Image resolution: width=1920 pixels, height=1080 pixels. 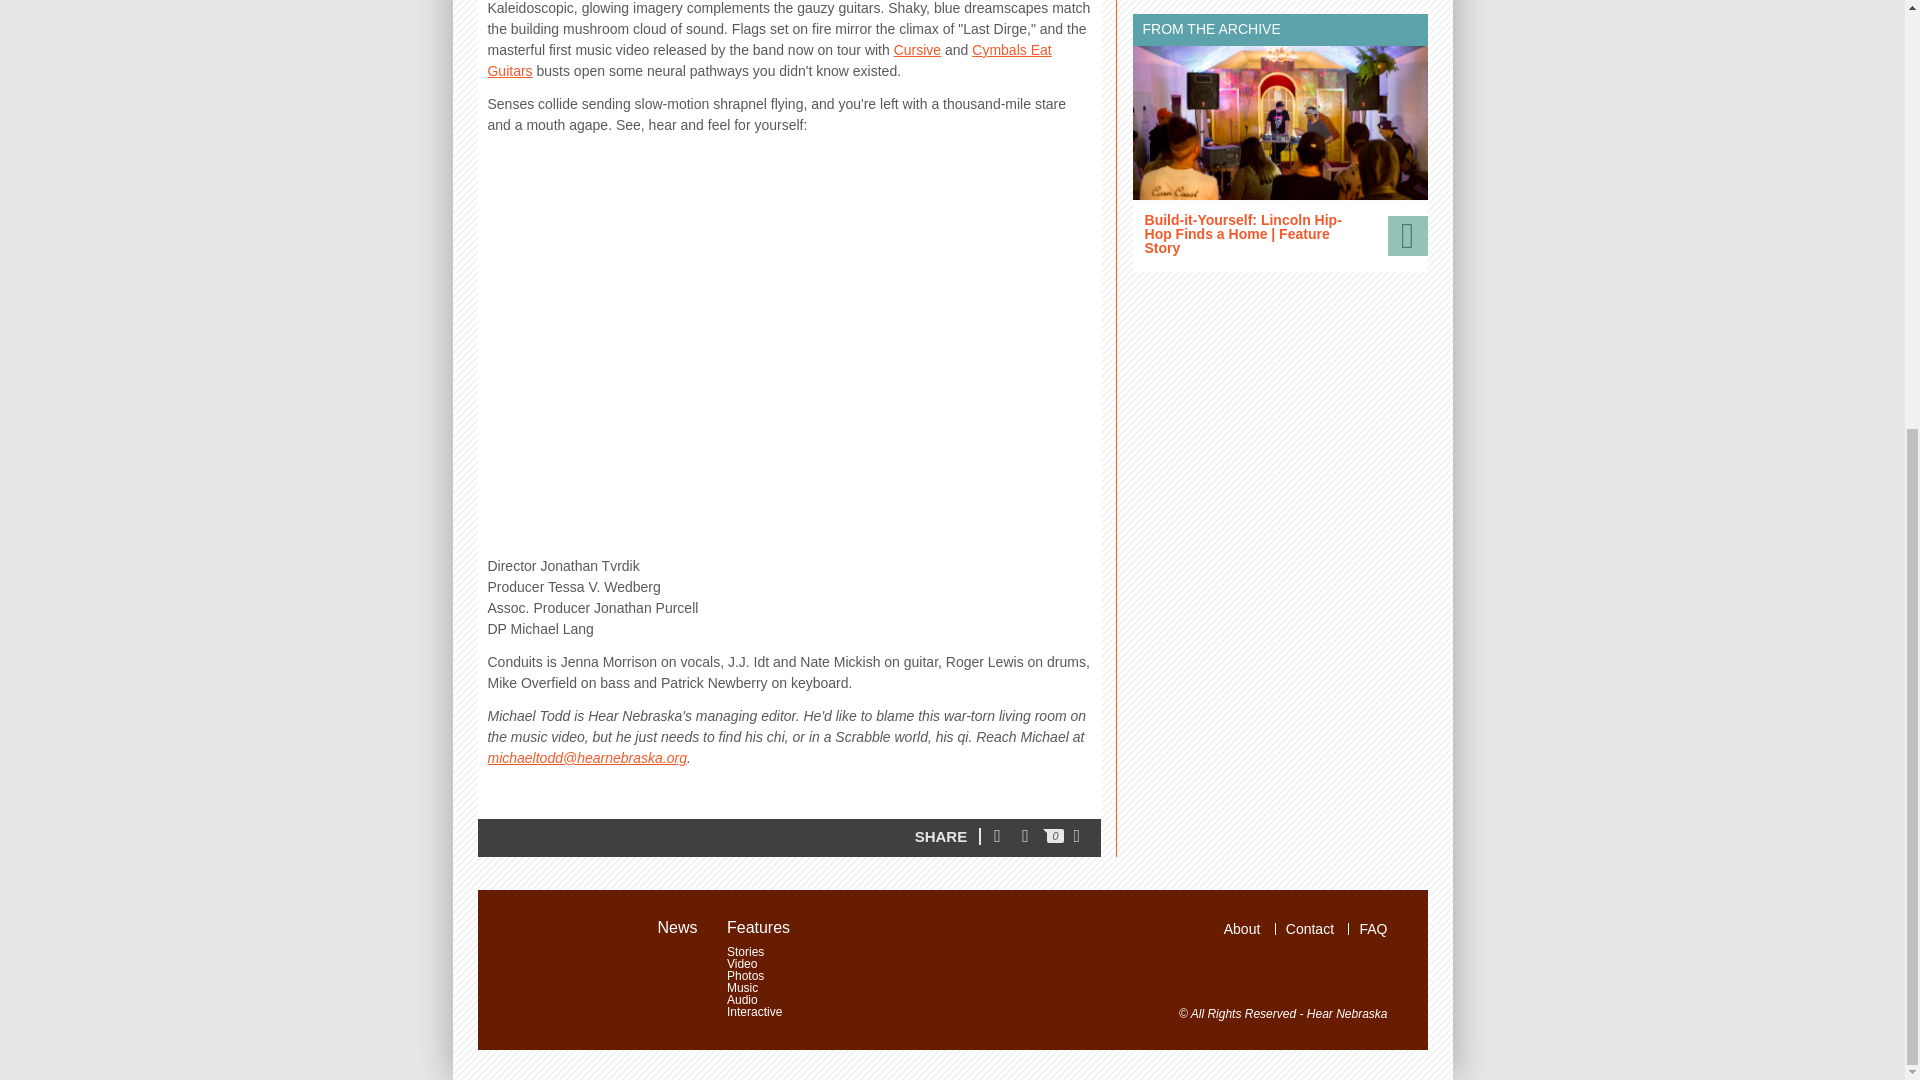 I want to click on About, so click(x=1242, y=929).